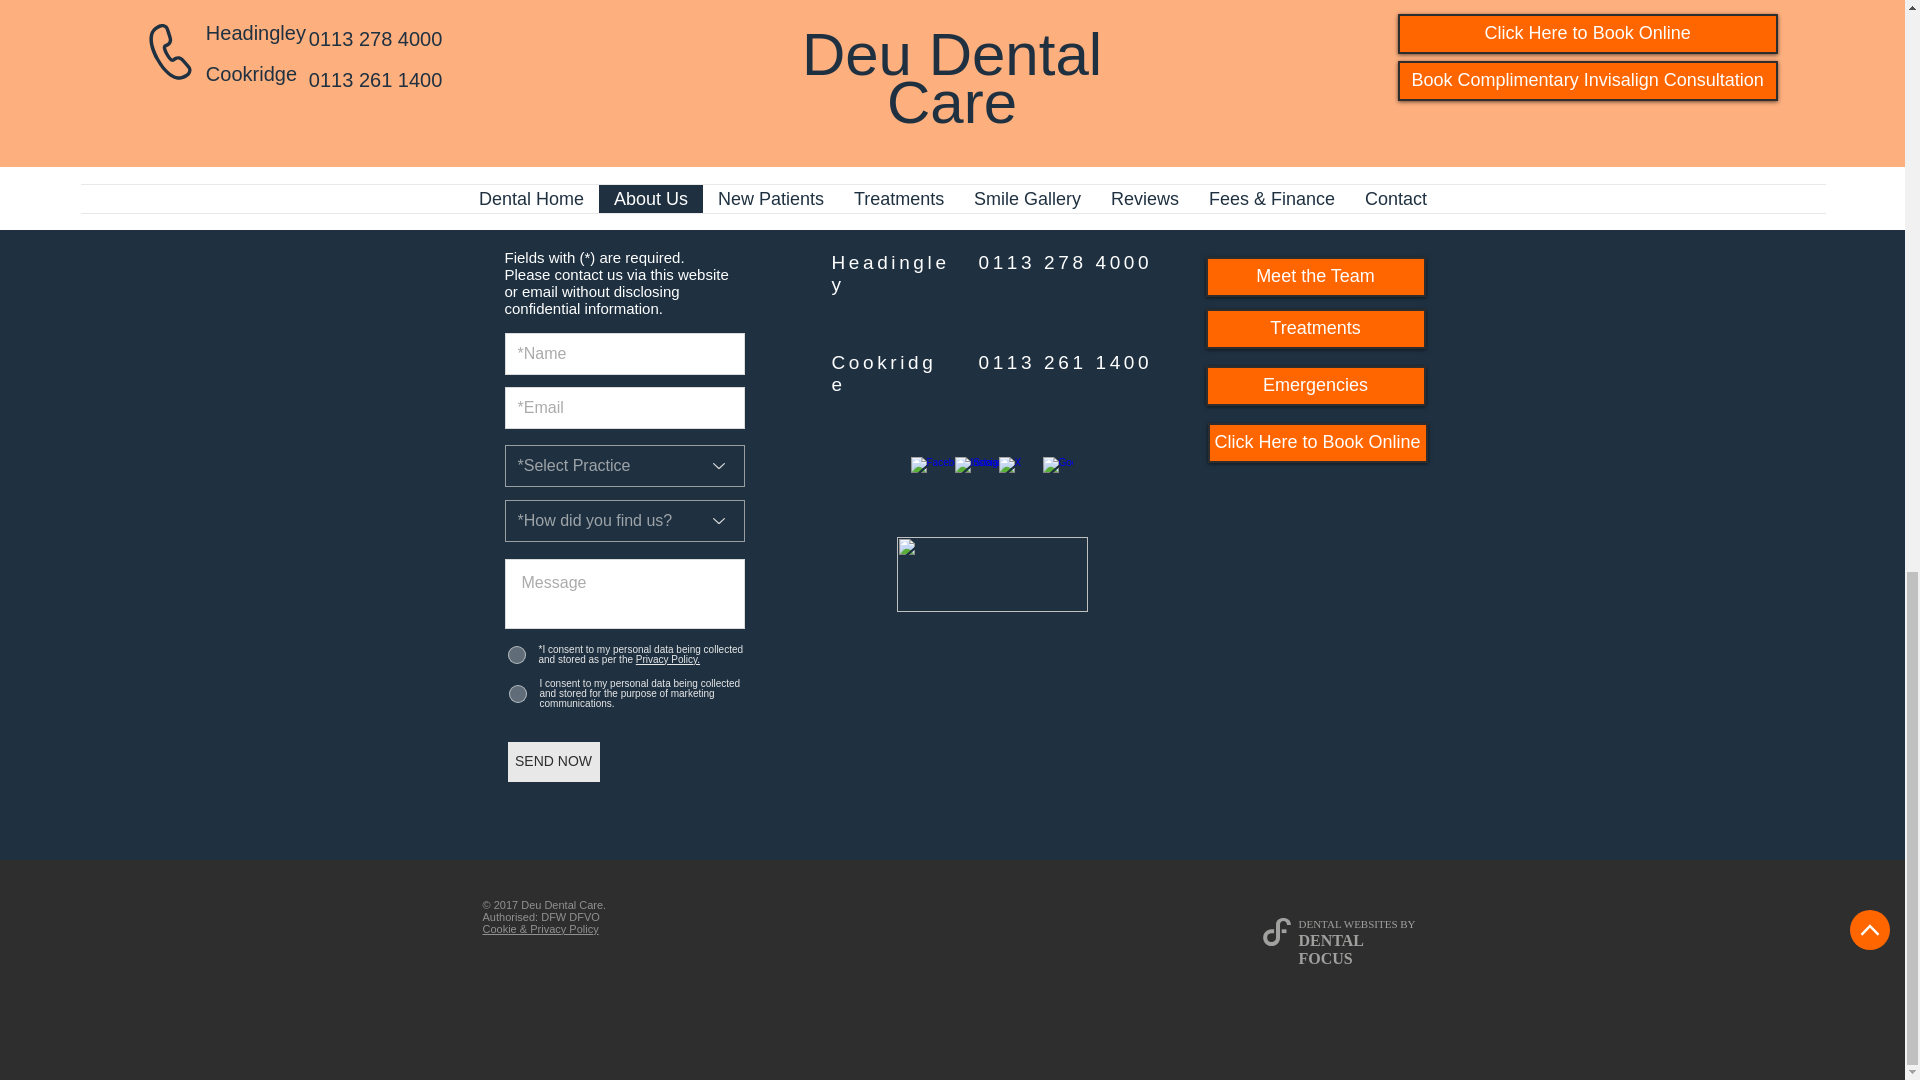 This screenshot has width=1920, height=1080. Describe the element at coordinates (1064, 262) in the screenshot. I see `0113 278 4000` at that location.